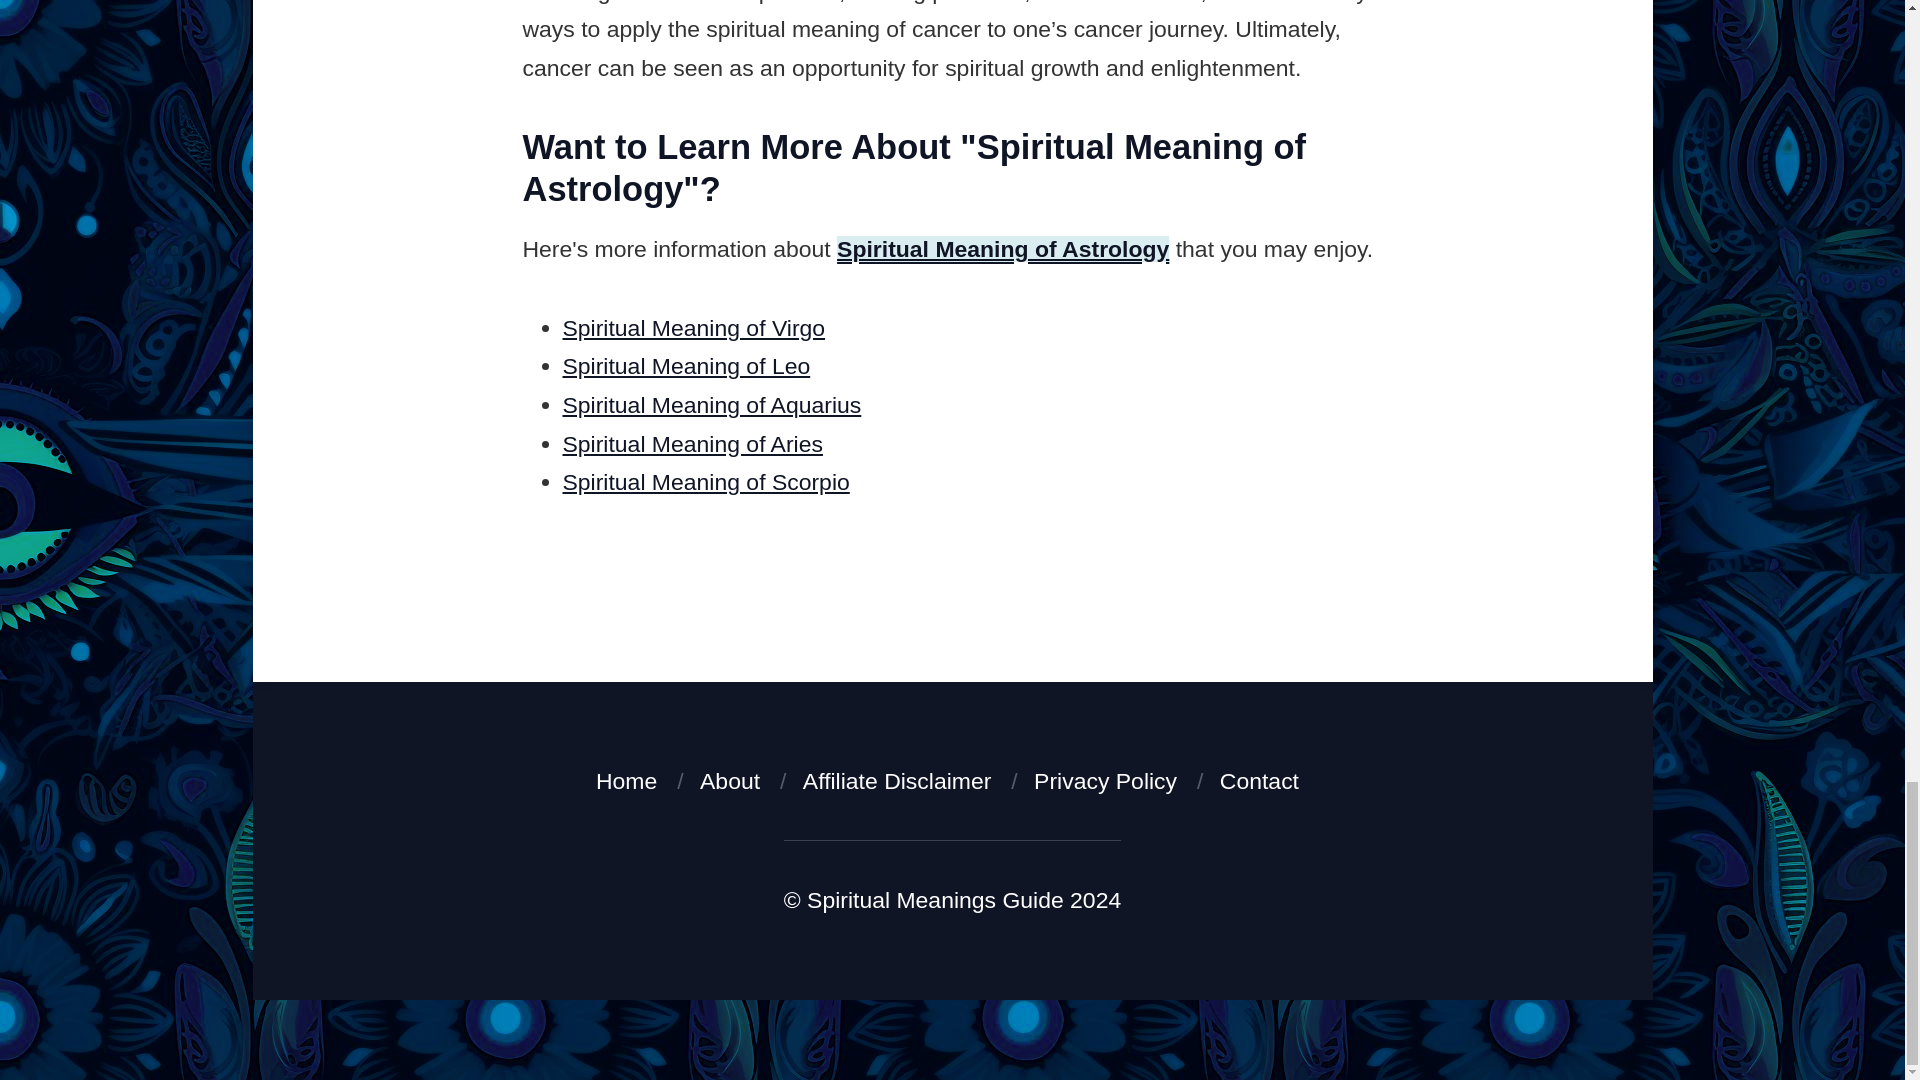 This screenshot has height=1080, width=1920. Describe the element at coordinates (694, 328) in the screenshot. I see `Spiritual Meaning of Virgo` at that location.